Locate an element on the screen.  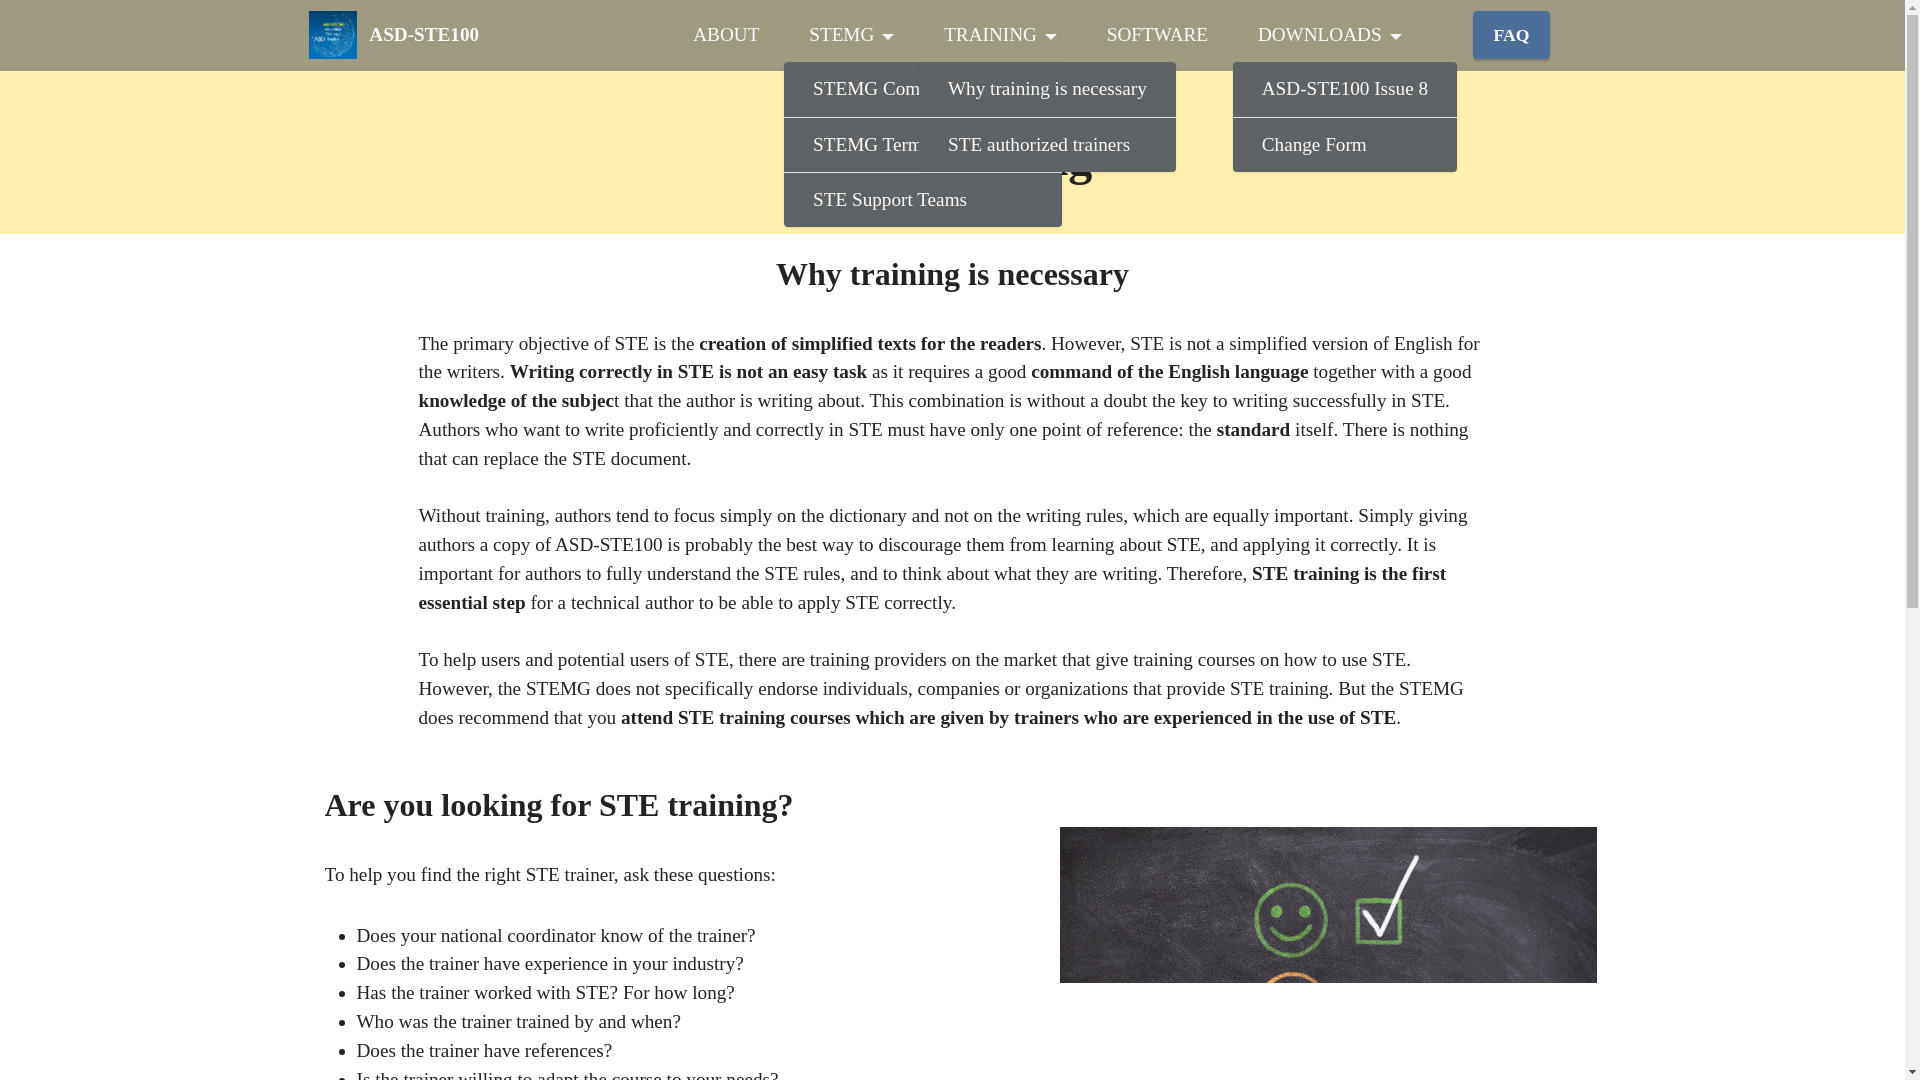
ABOUT is located at coordinates (726, 34).